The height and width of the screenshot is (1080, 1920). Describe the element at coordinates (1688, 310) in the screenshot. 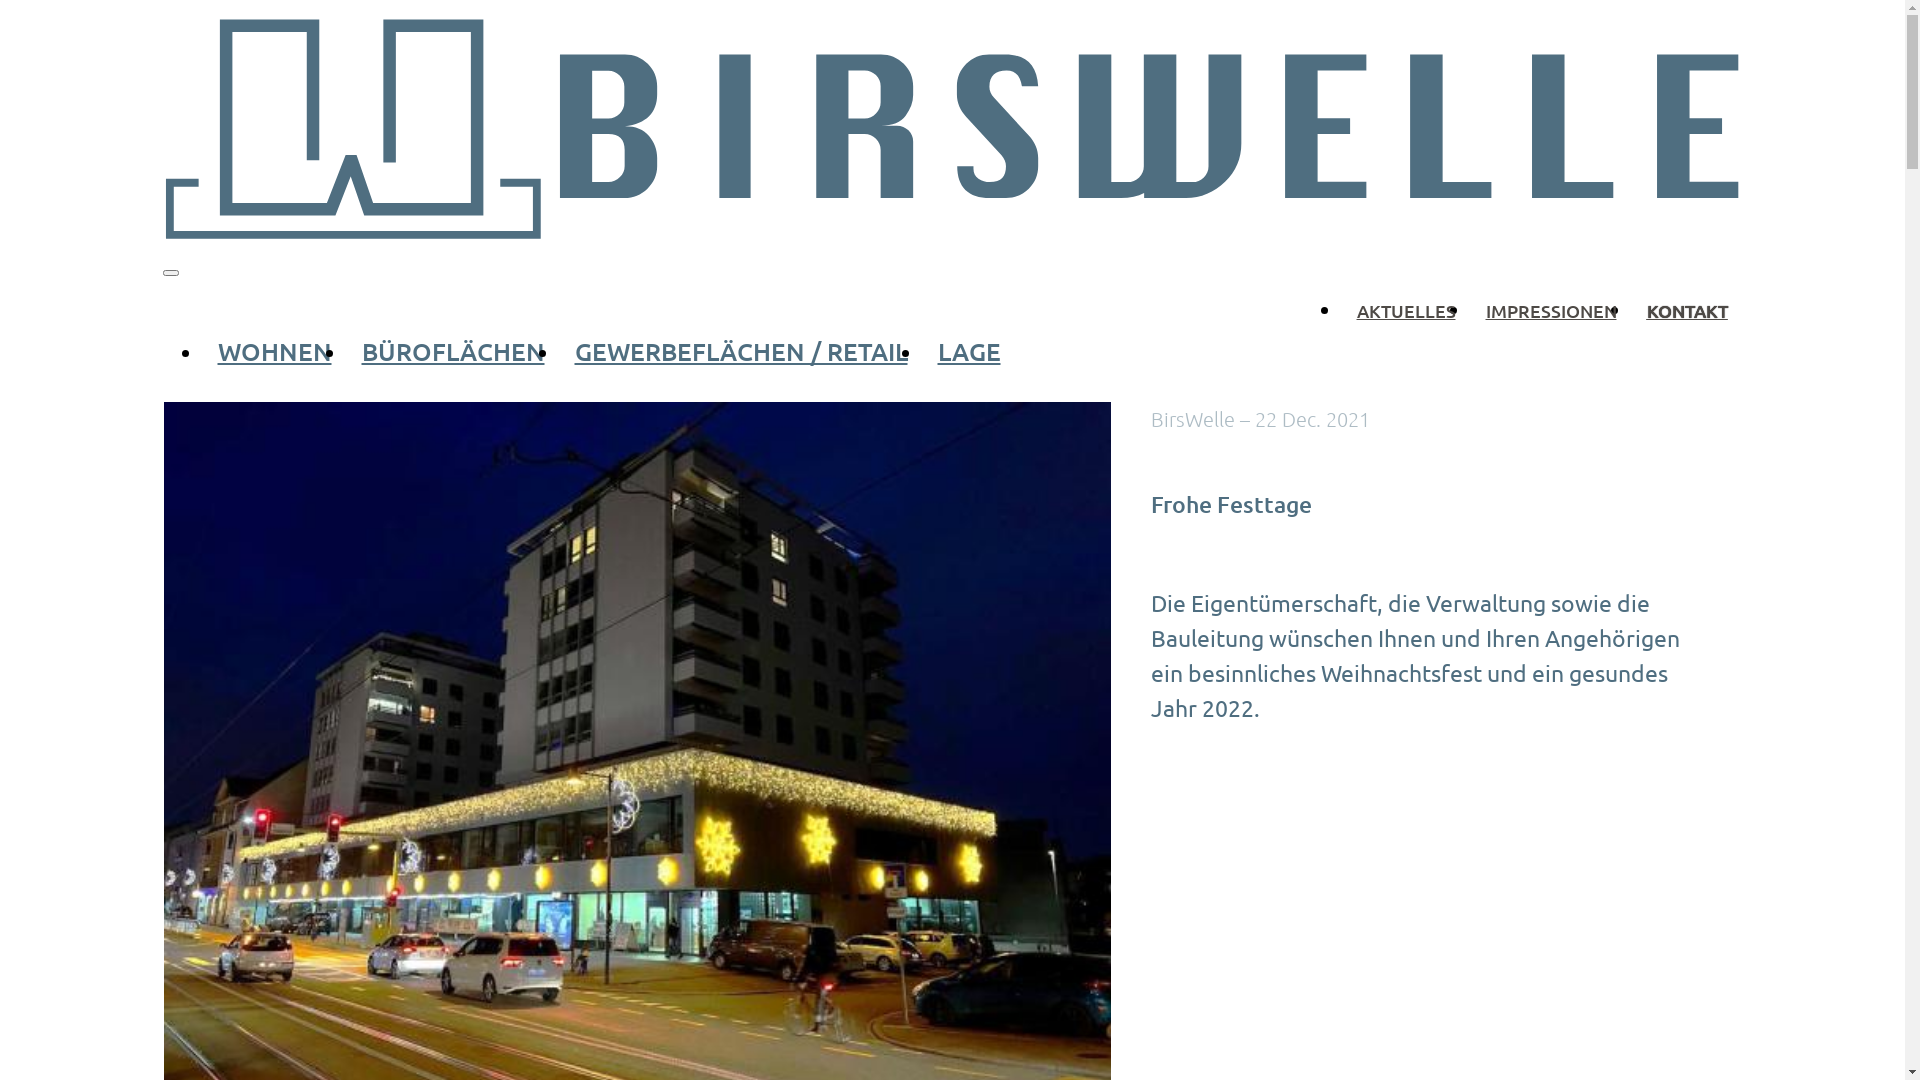

I see `KONTAKT` at that location.